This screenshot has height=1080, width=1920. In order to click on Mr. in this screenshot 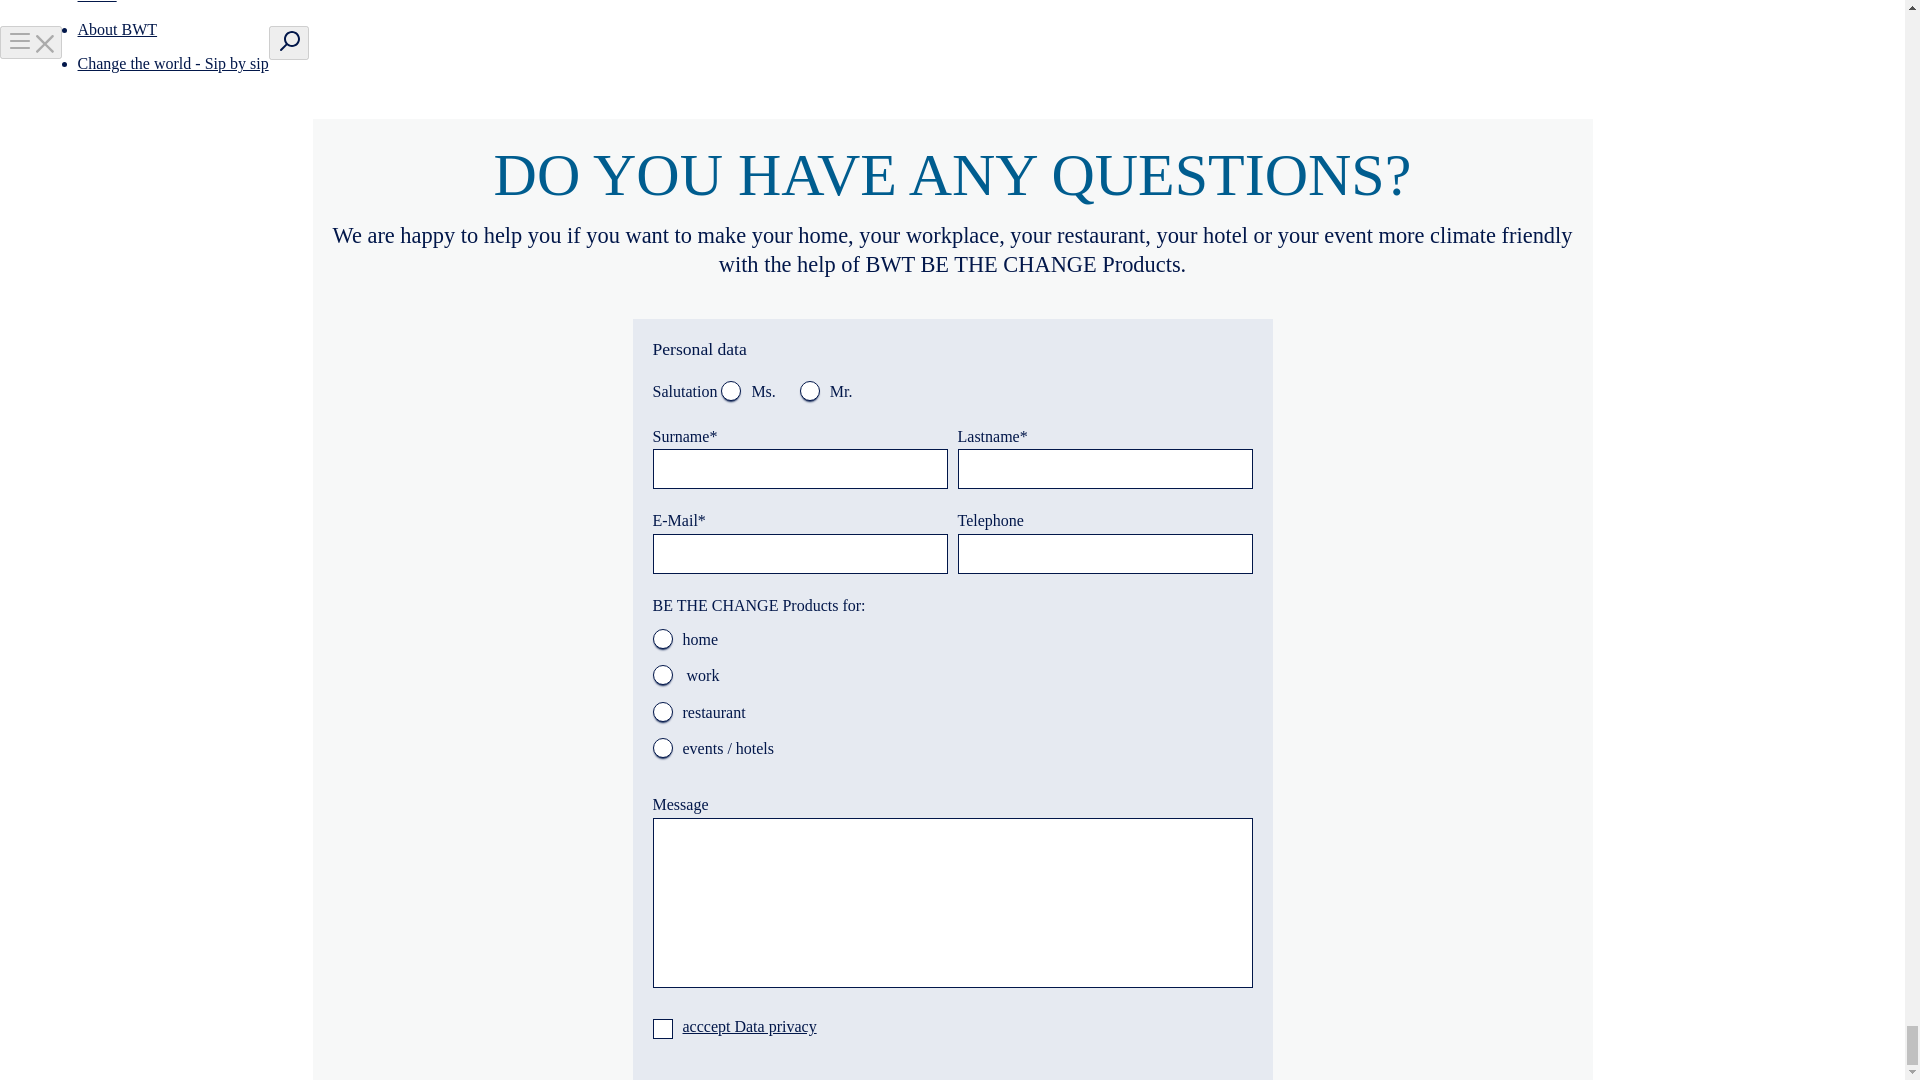, I will do `click(810, 390)`.